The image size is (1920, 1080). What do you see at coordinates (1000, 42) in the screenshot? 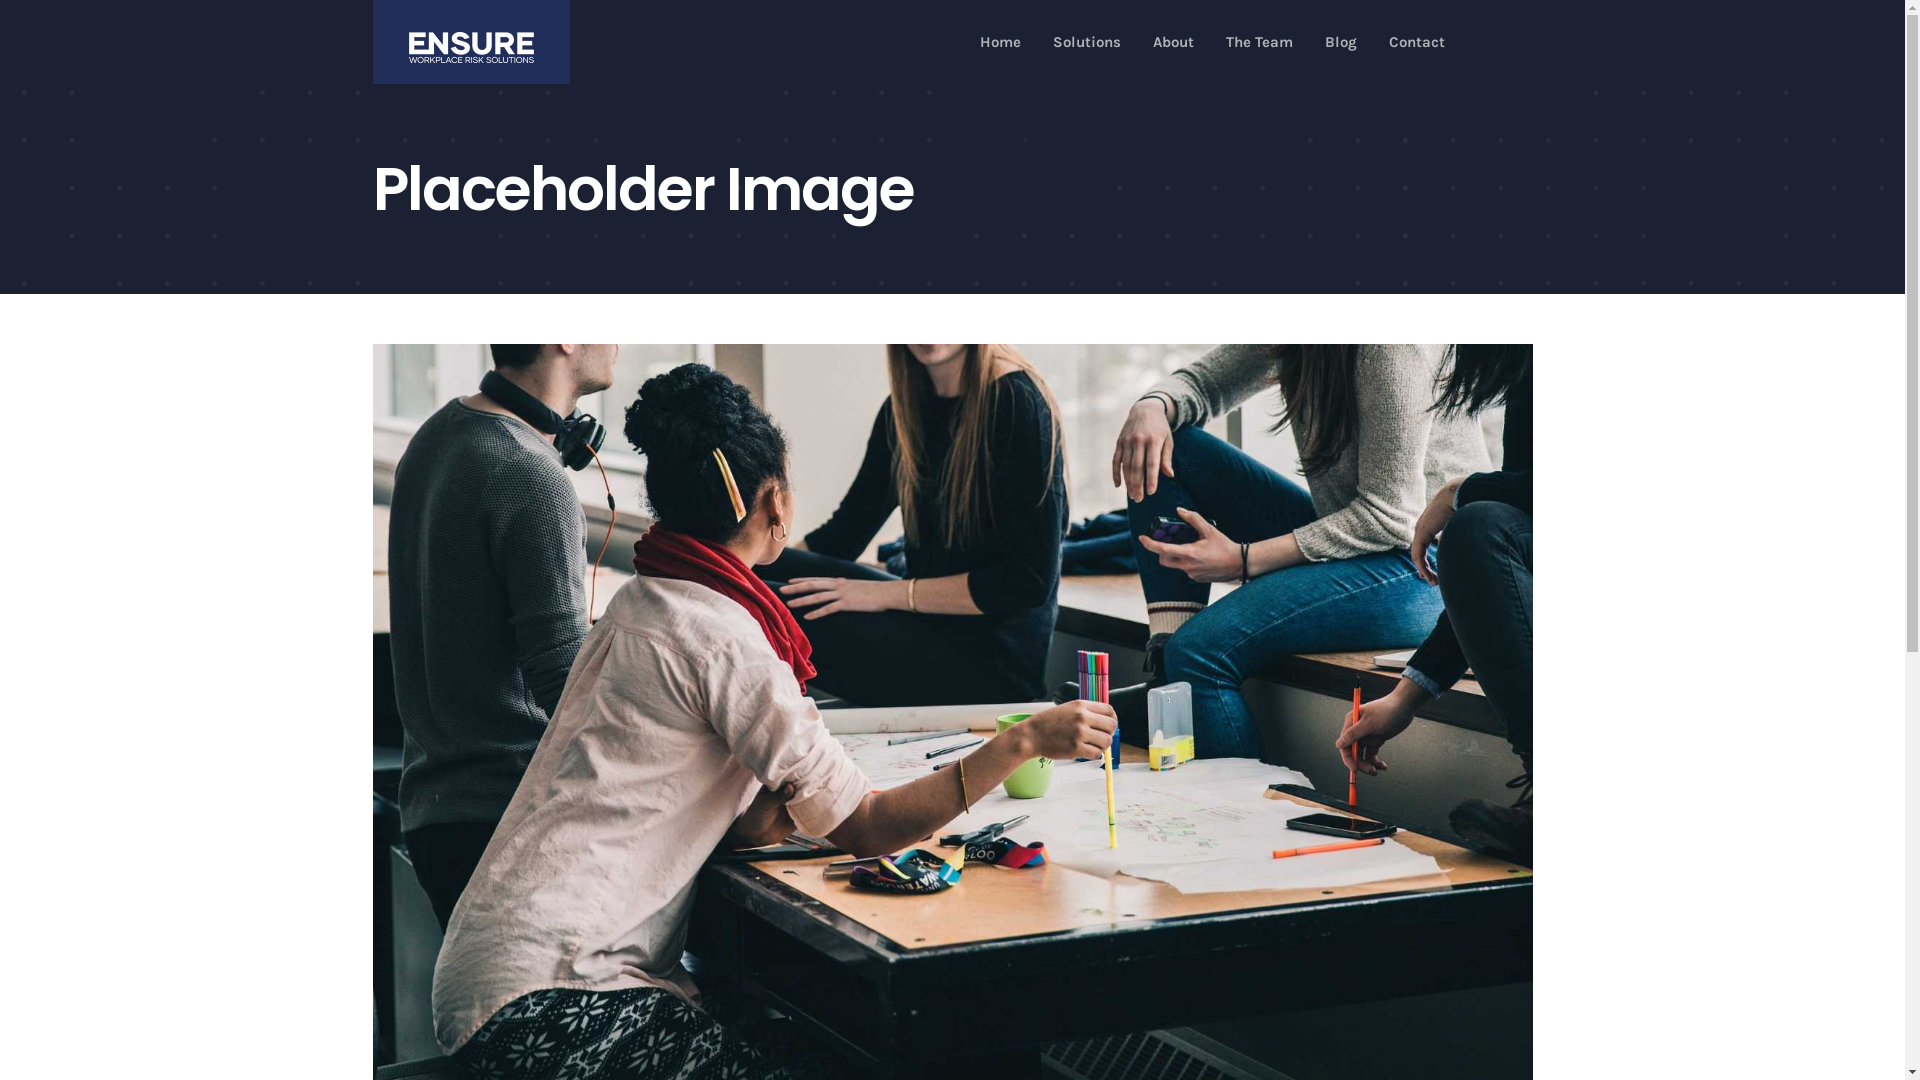
I see `Home` at bounding box center [1000, 42].